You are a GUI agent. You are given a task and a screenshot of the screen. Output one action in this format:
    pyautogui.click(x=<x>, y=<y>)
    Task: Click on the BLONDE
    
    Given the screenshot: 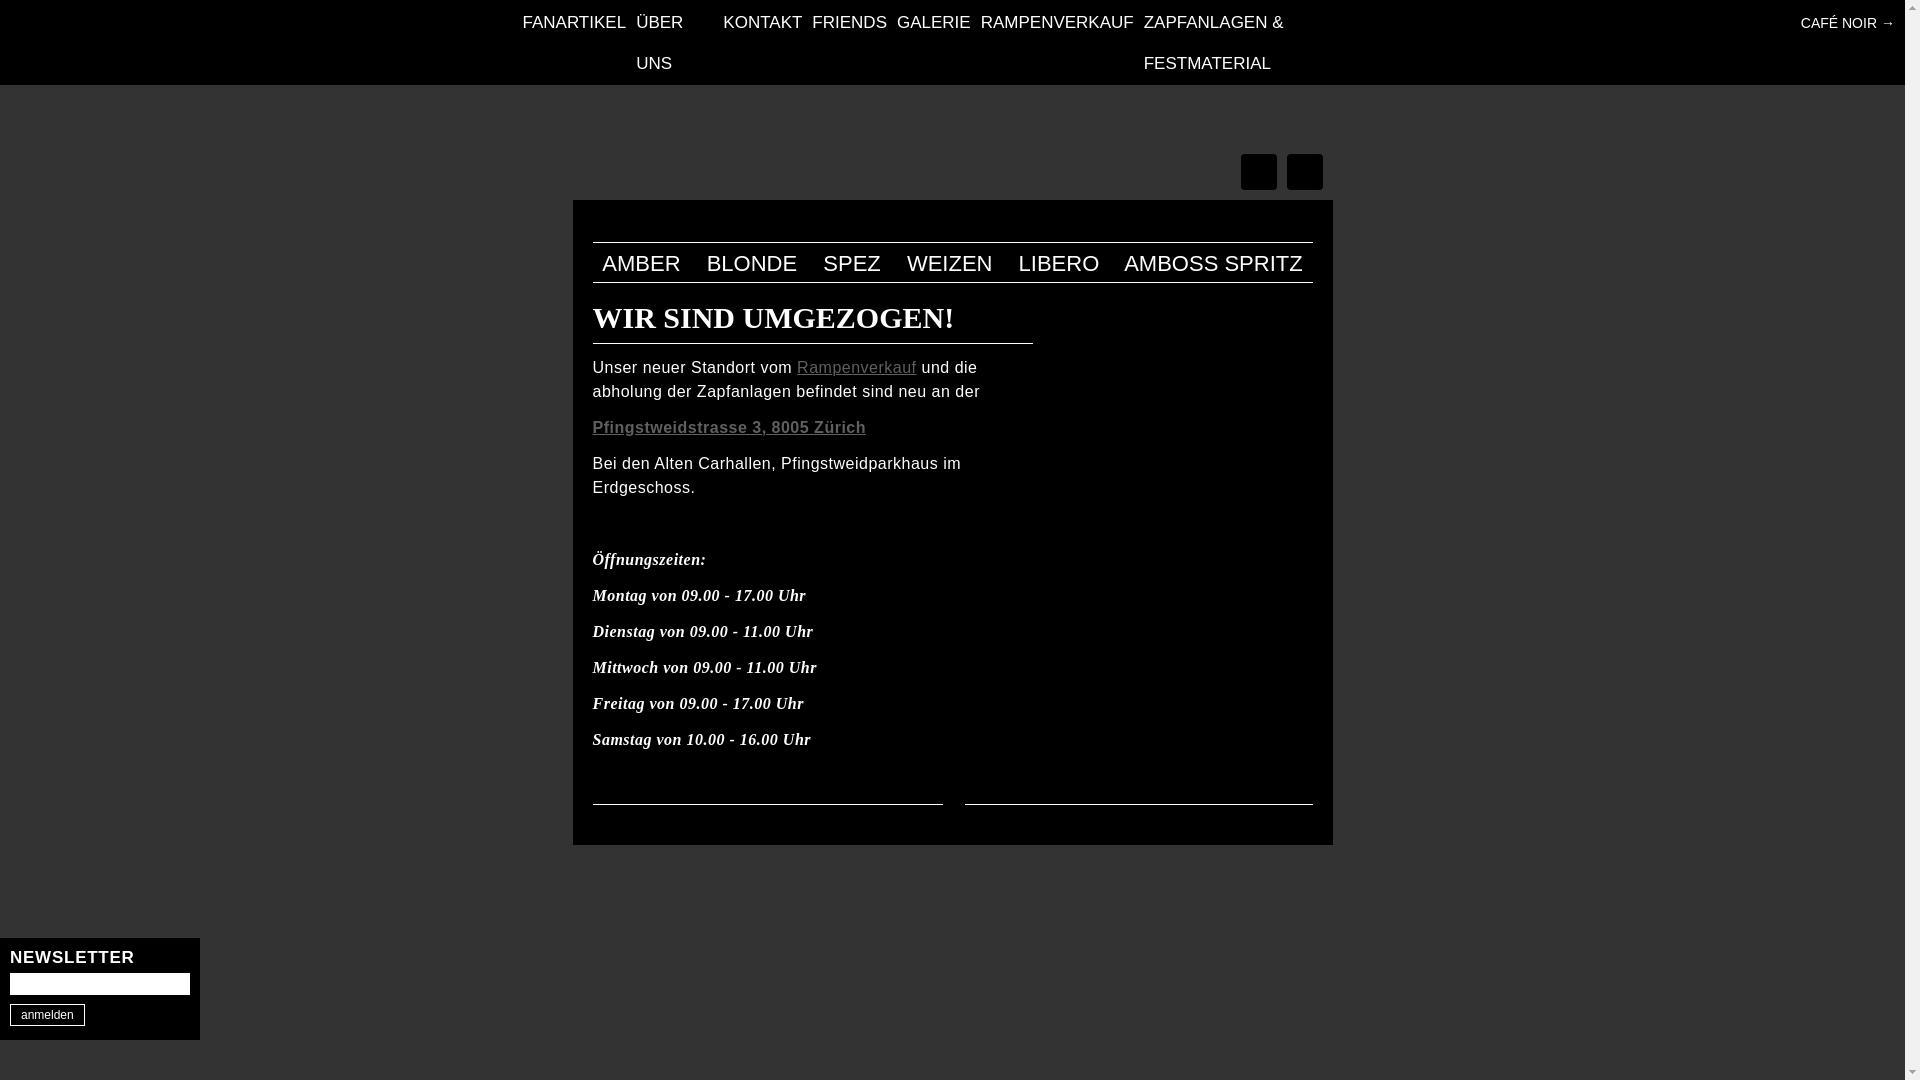 What is the action you would take?
    pyautogui.click(x=752, y=264)
    